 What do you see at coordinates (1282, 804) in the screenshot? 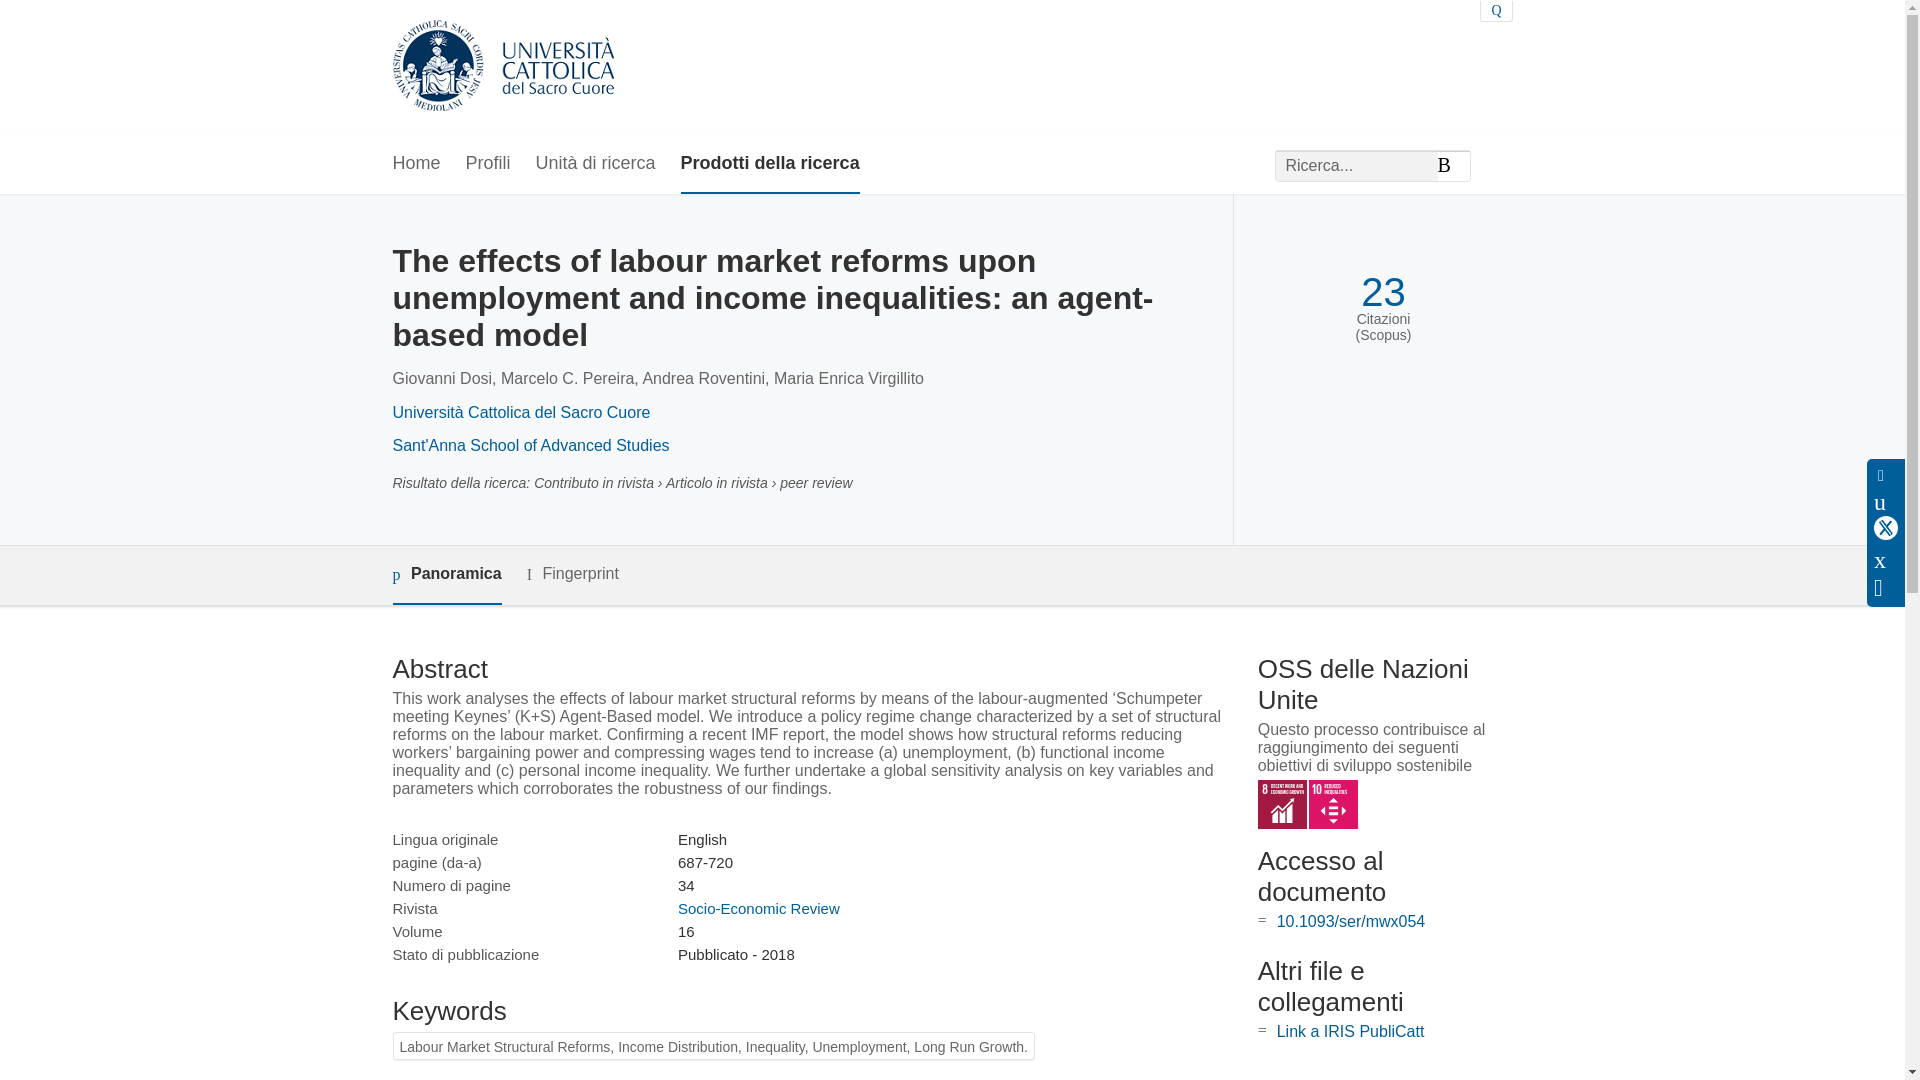
I see `OSS 8 - Lavoro dignitoso e crescita economica` at bounding box center [1282, 804].